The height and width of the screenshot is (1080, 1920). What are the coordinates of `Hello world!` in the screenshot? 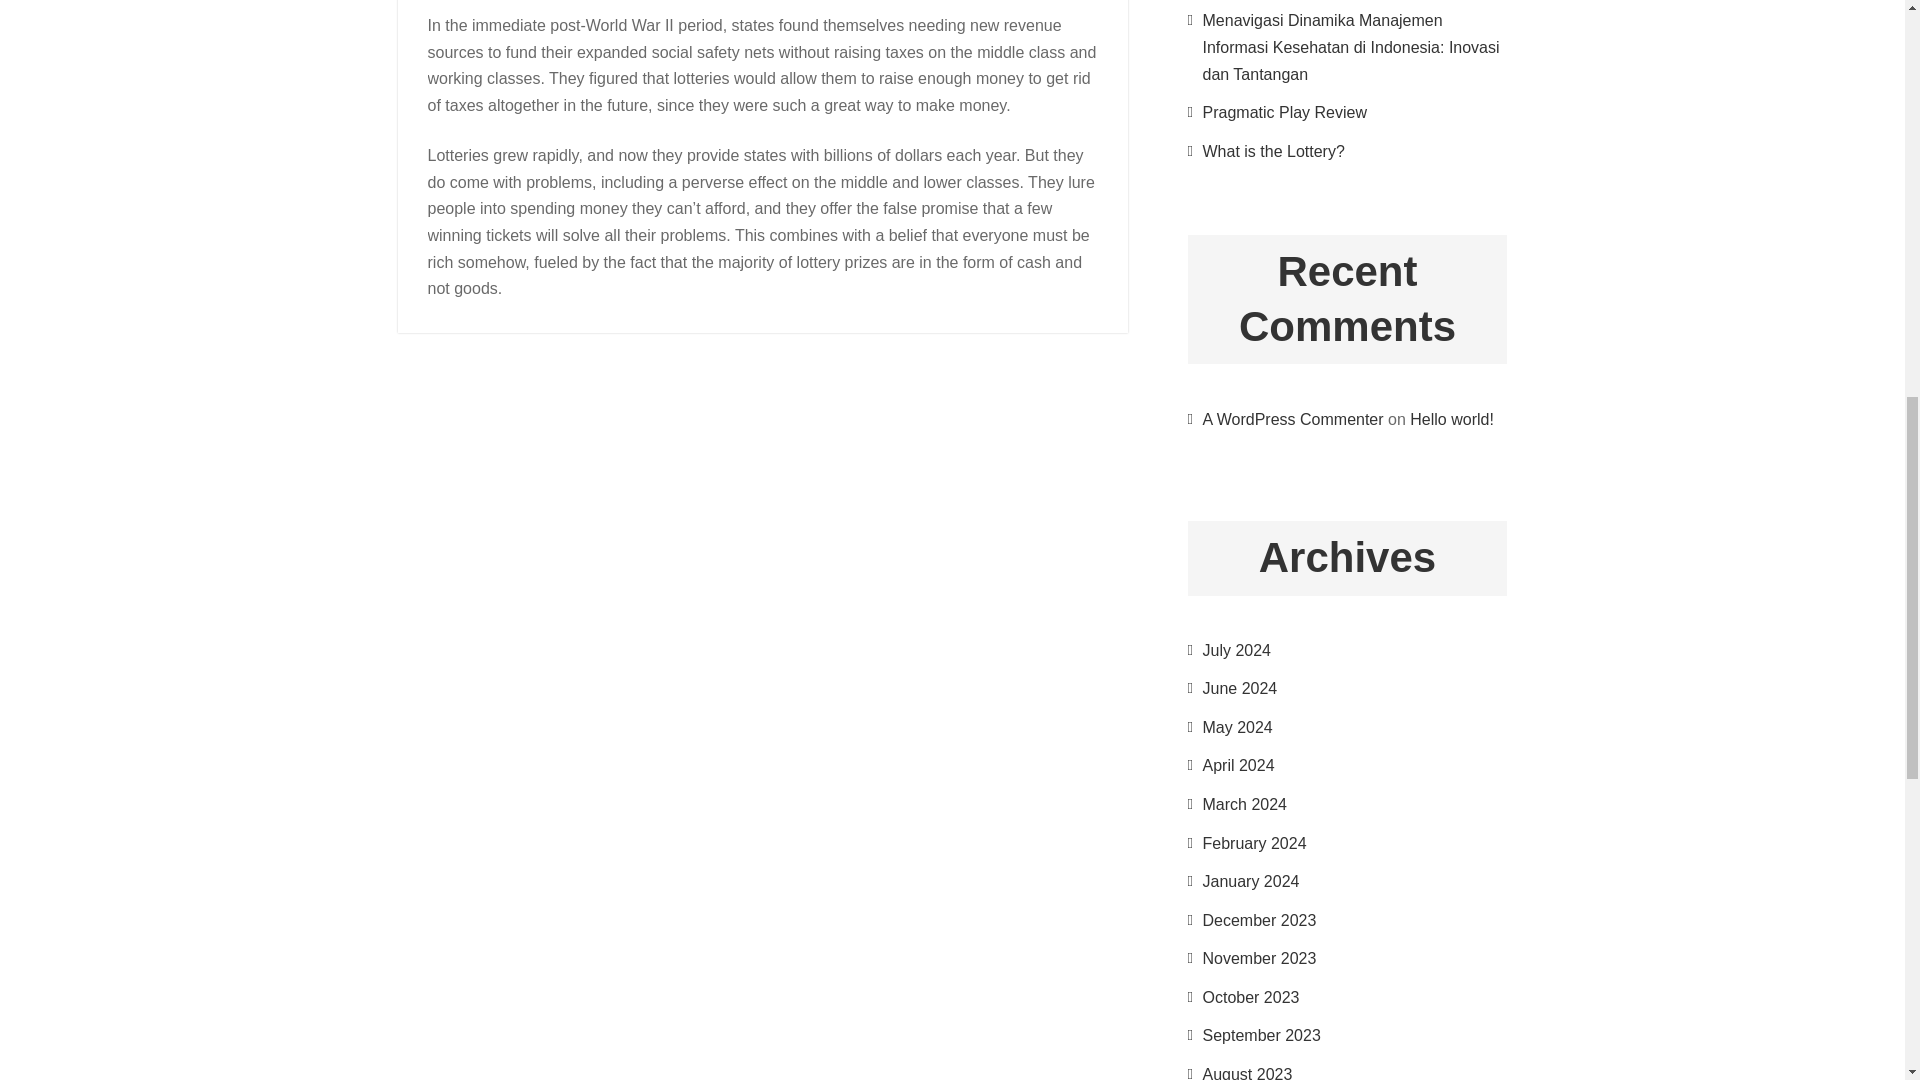 It's located at (1451, 419).